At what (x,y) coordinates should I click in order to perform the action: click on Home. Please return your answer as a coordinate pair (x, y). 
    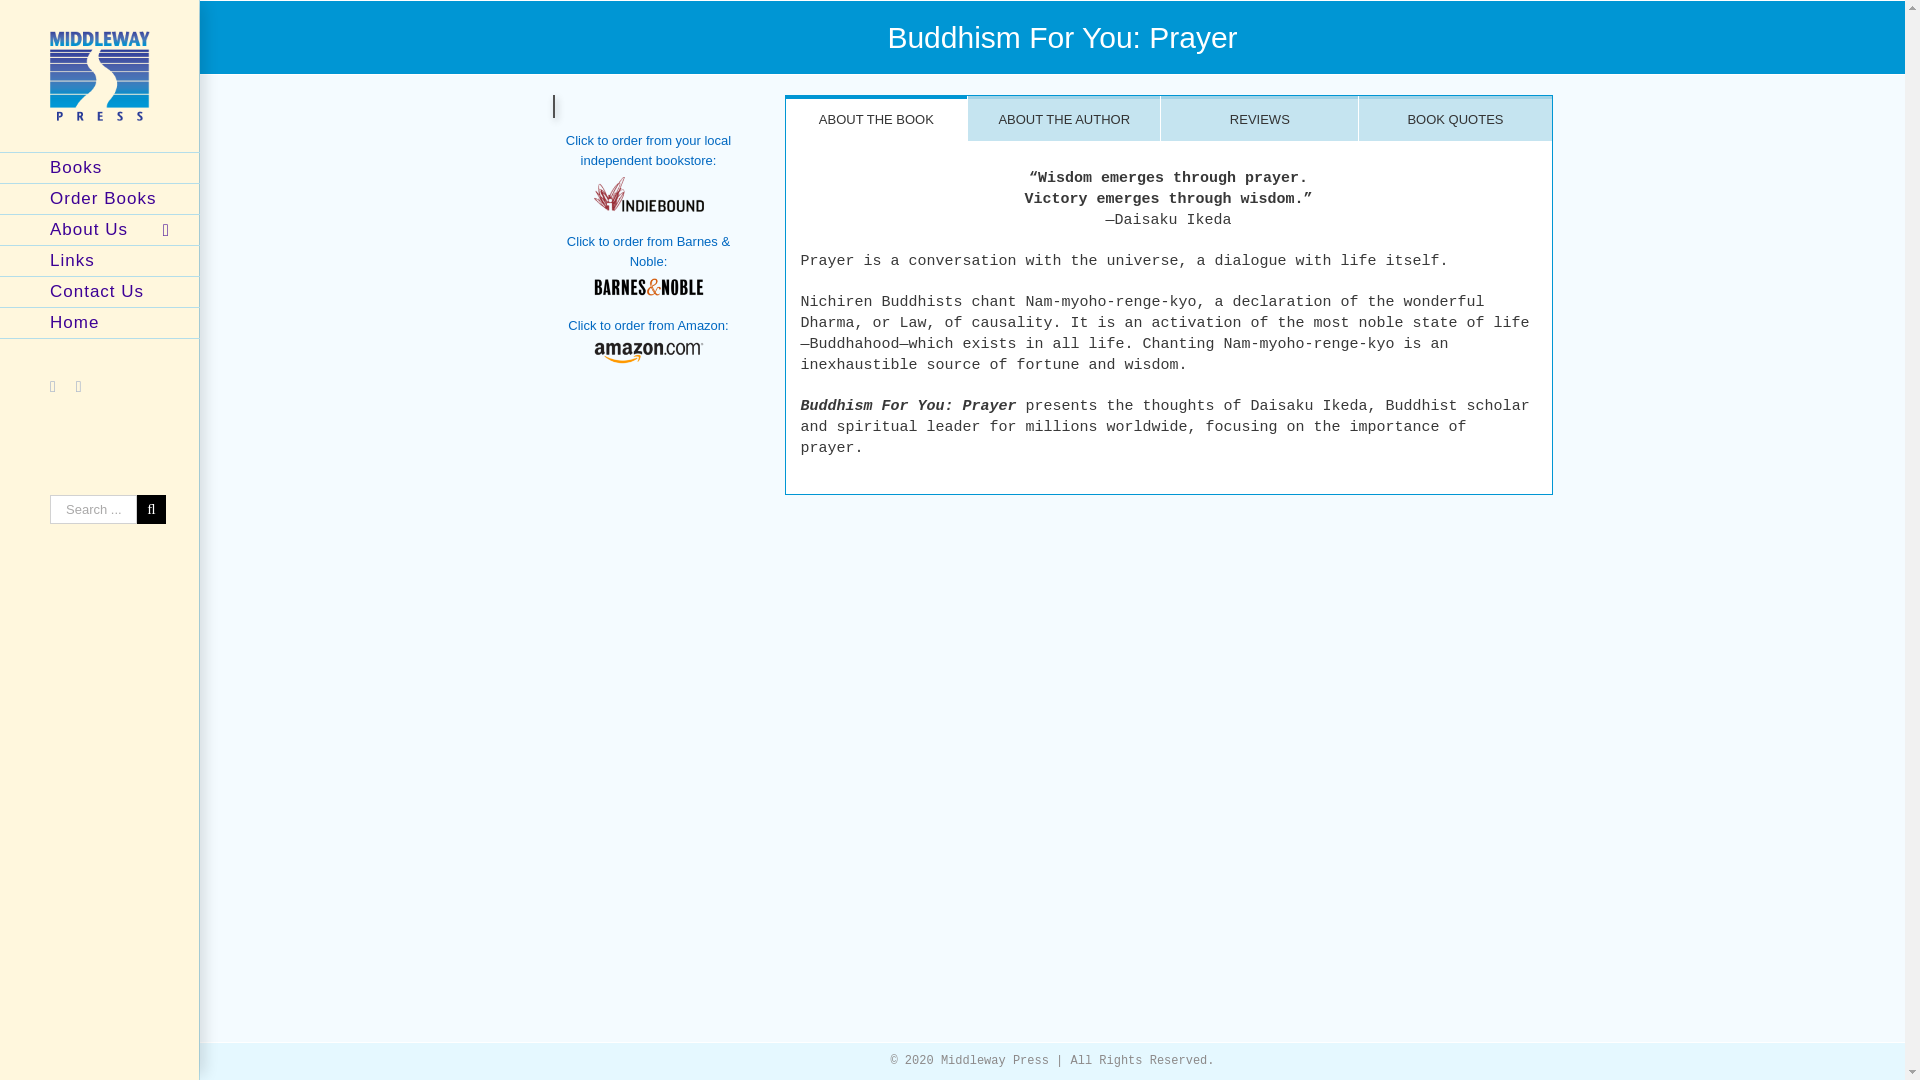
    Looking at the image, I should click on (100, 323).